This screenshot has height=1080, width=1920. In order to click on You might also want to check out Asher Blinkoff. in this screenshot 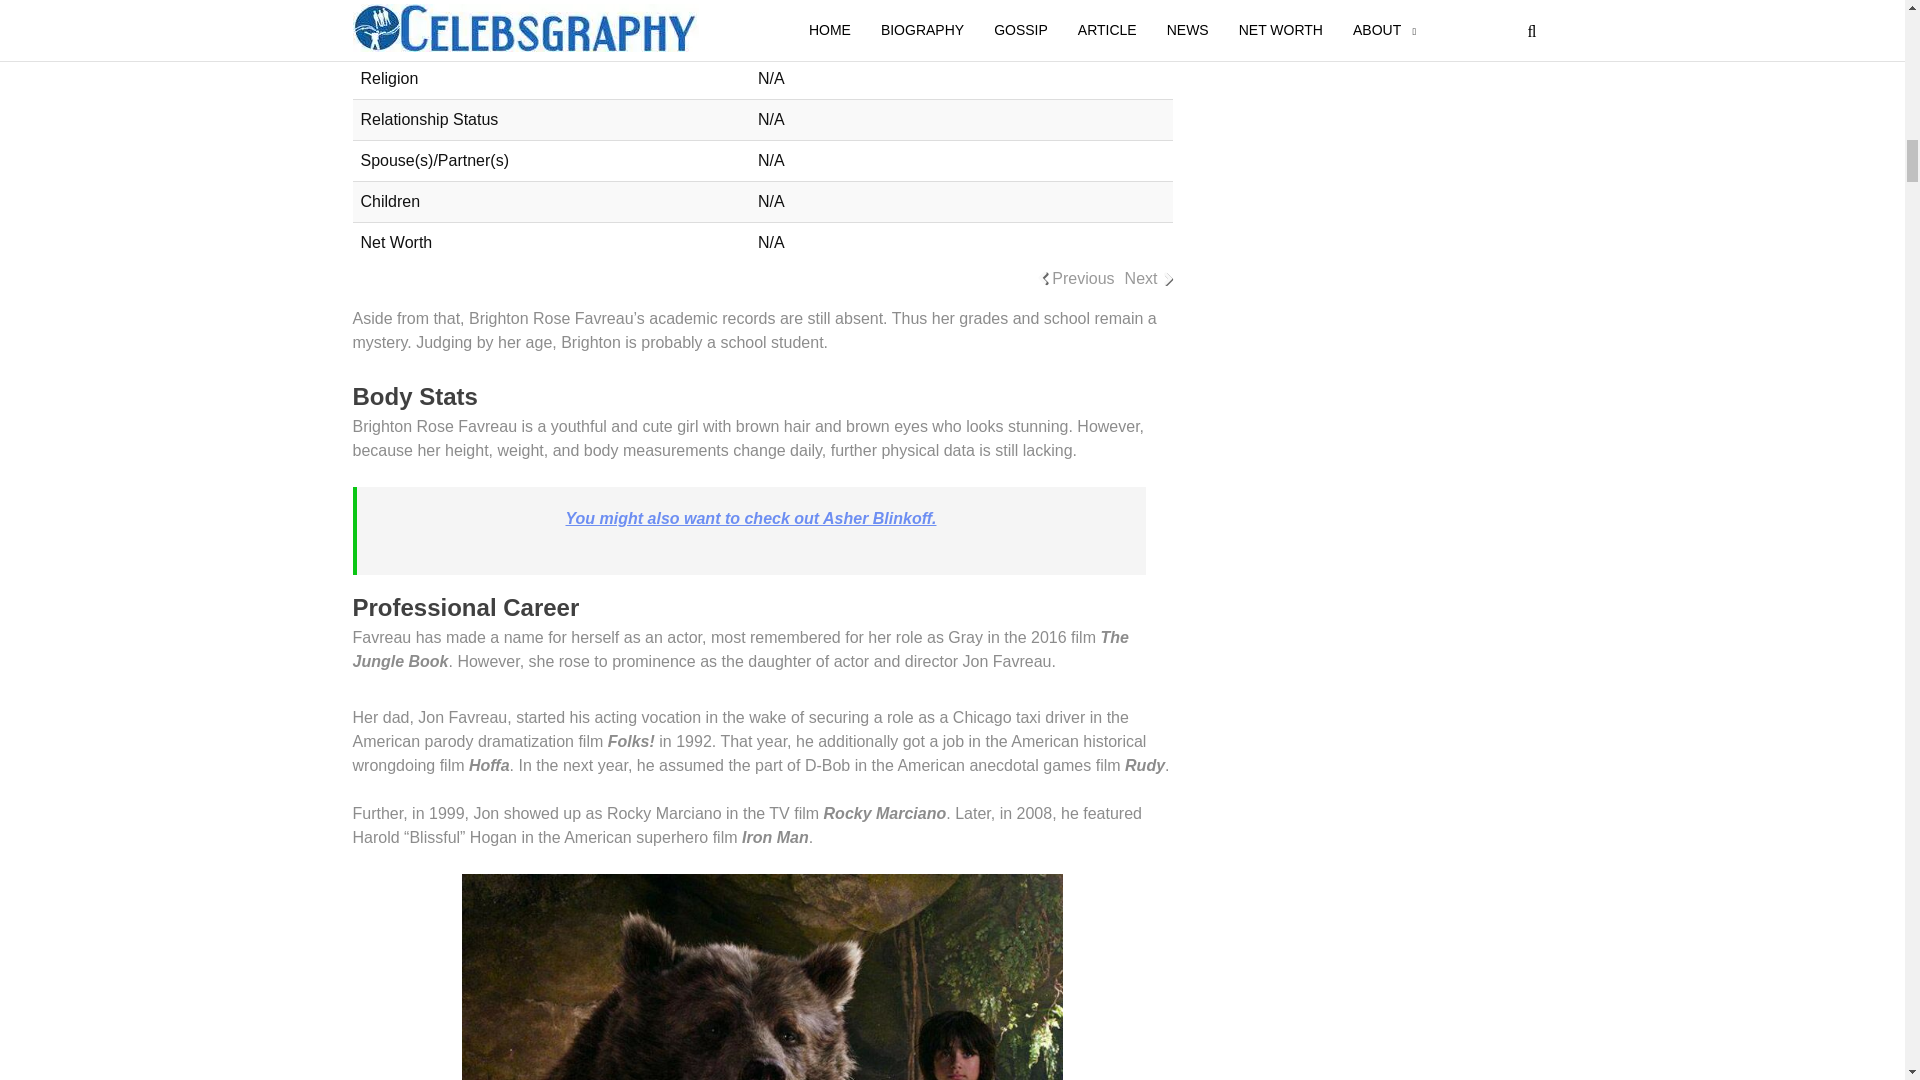, I will do `click(751, 518)`.